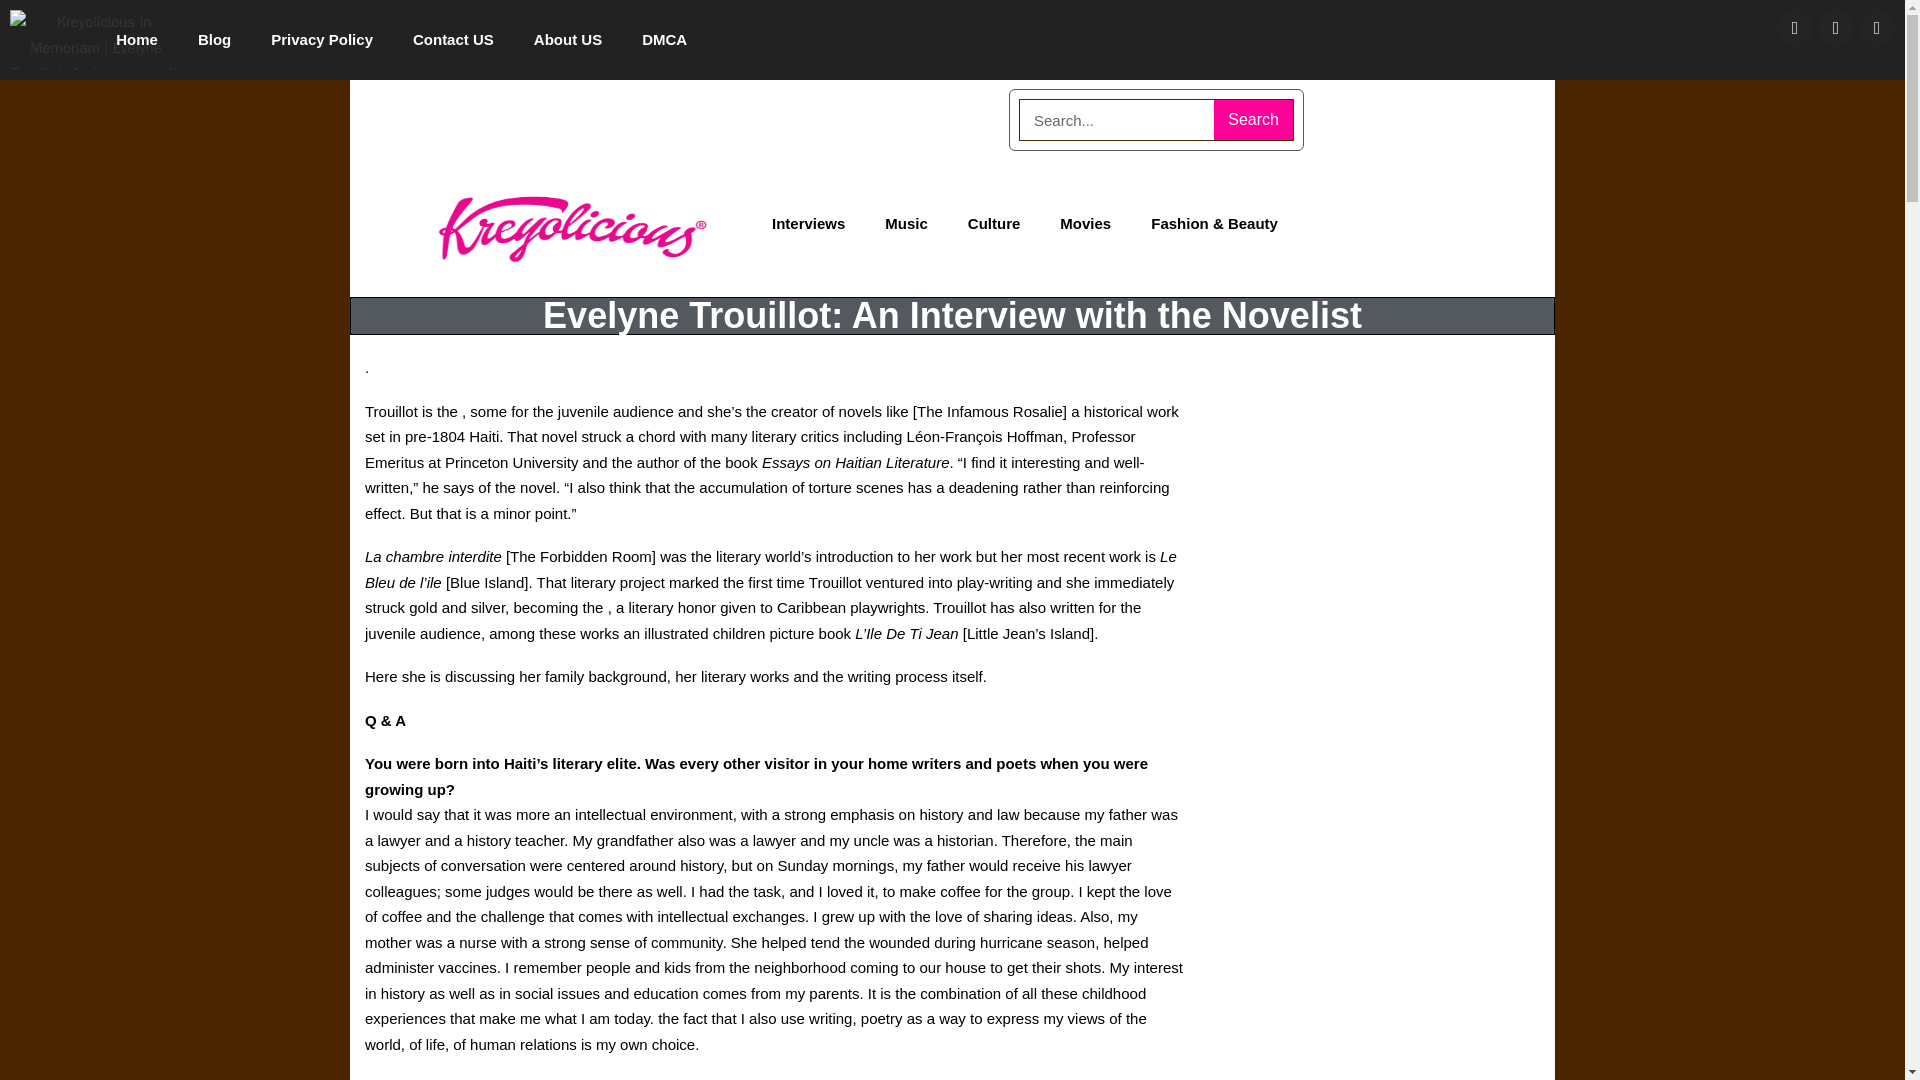 This screenshot has height=1080, width=1920. I want to click on DMCA, so click(664, 40).